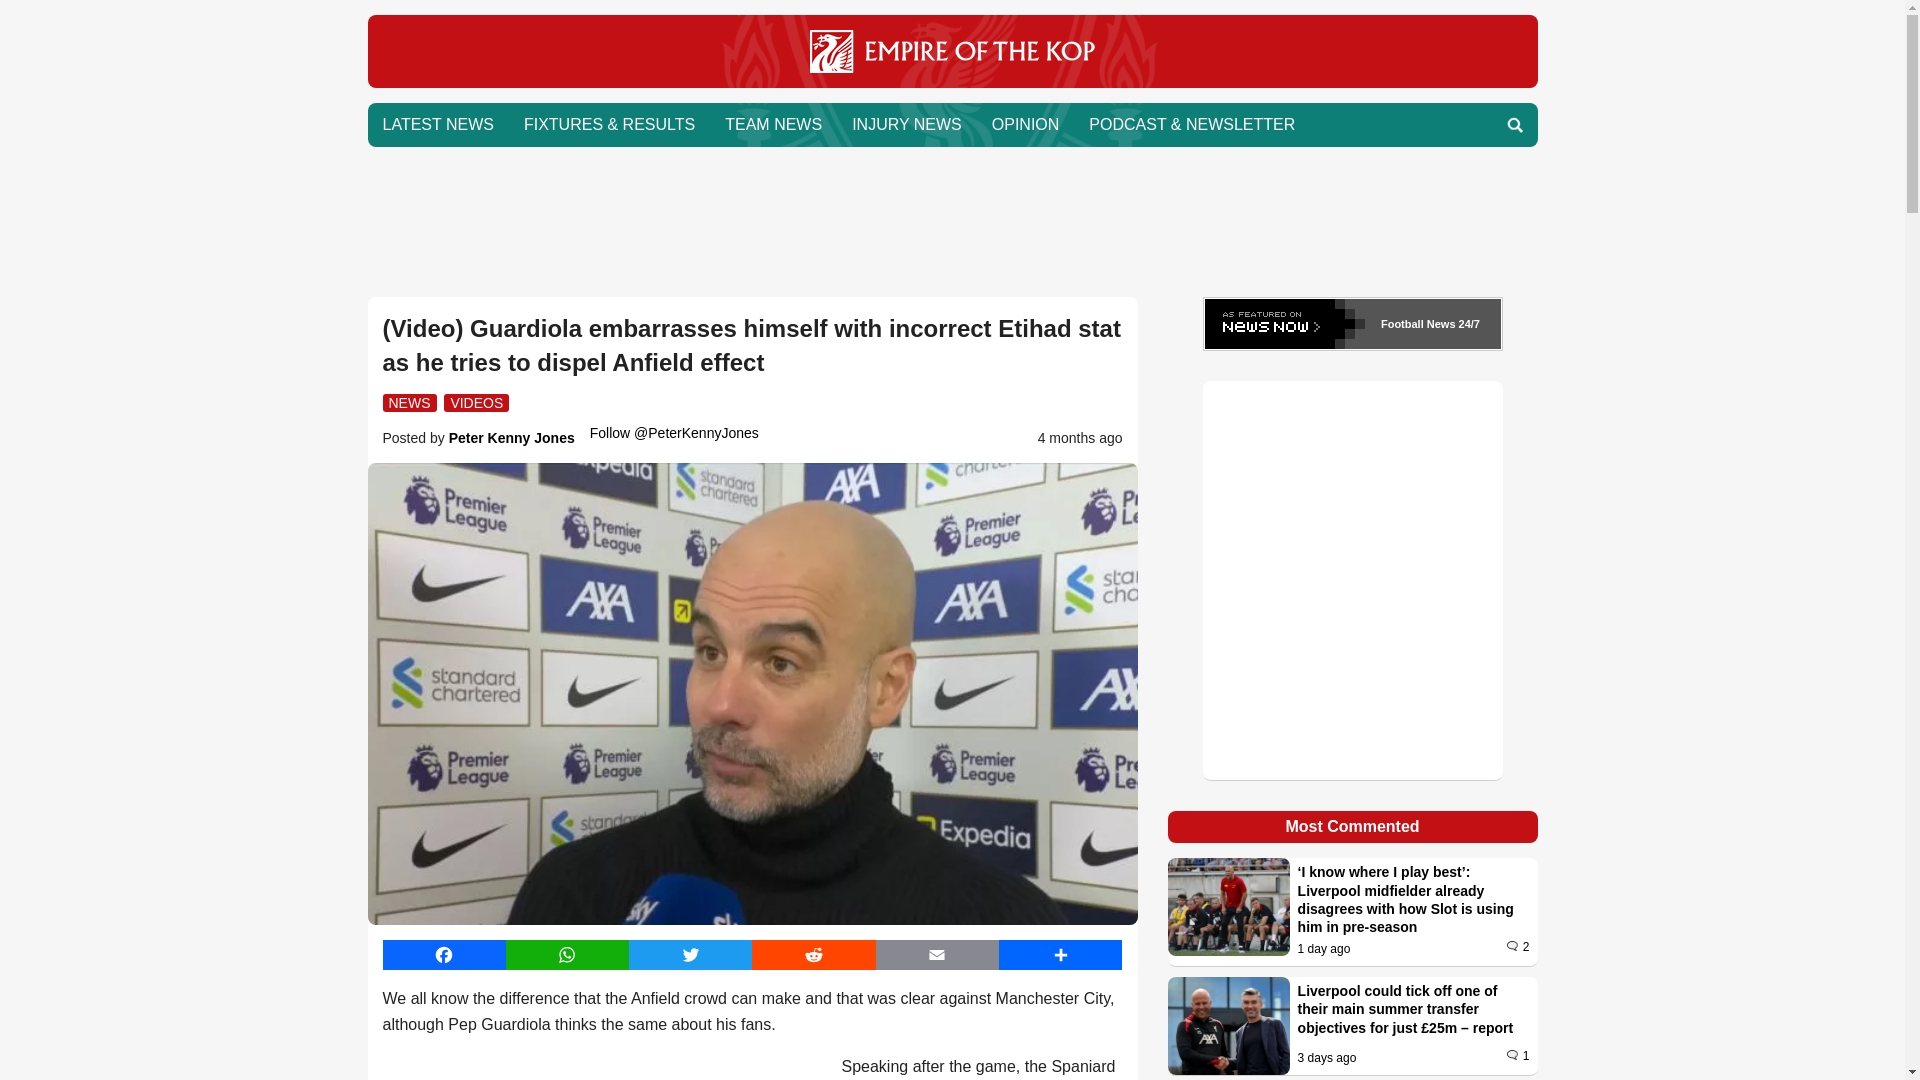  Describe the element at coordinates (1026, 124) in the screenshot. I see `OPINION` at that location.